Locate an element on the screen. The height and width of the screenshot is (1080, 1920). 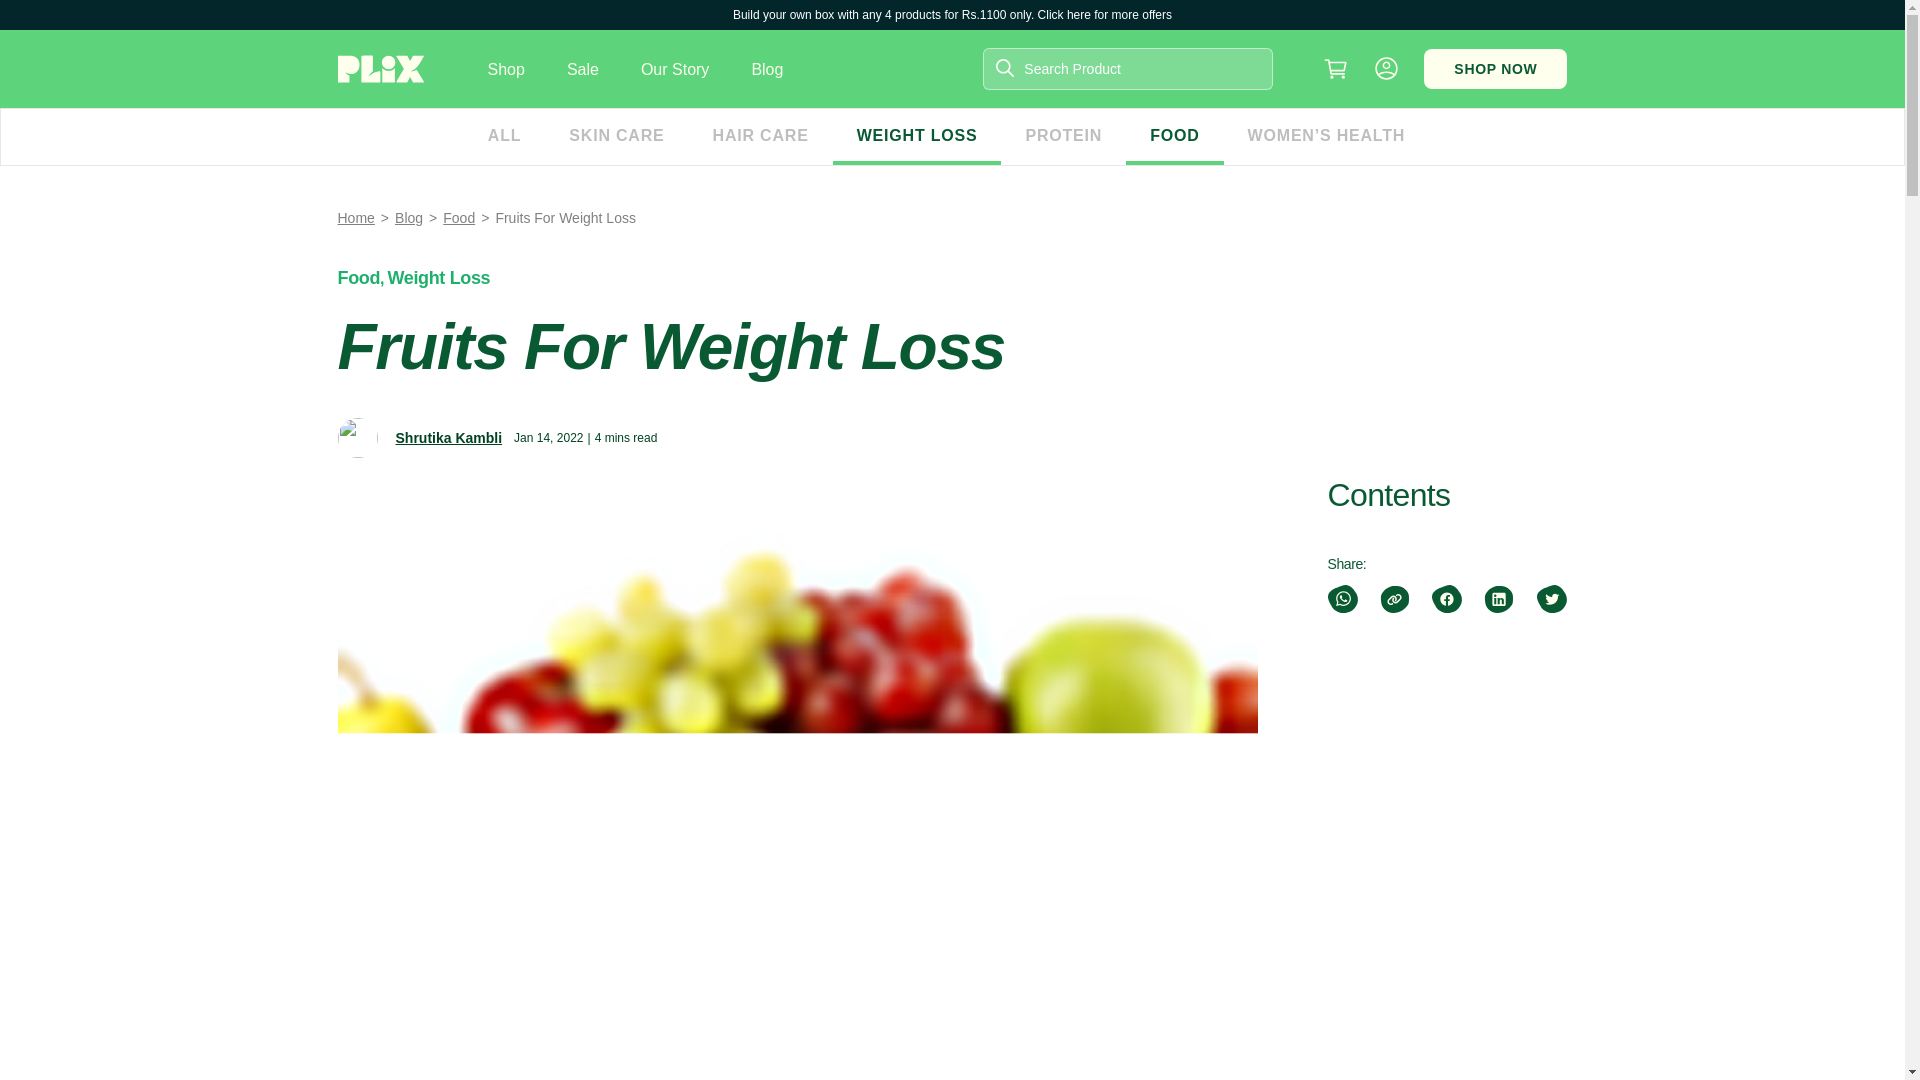
SHOP NOW is located at coordinates (1495, 68).